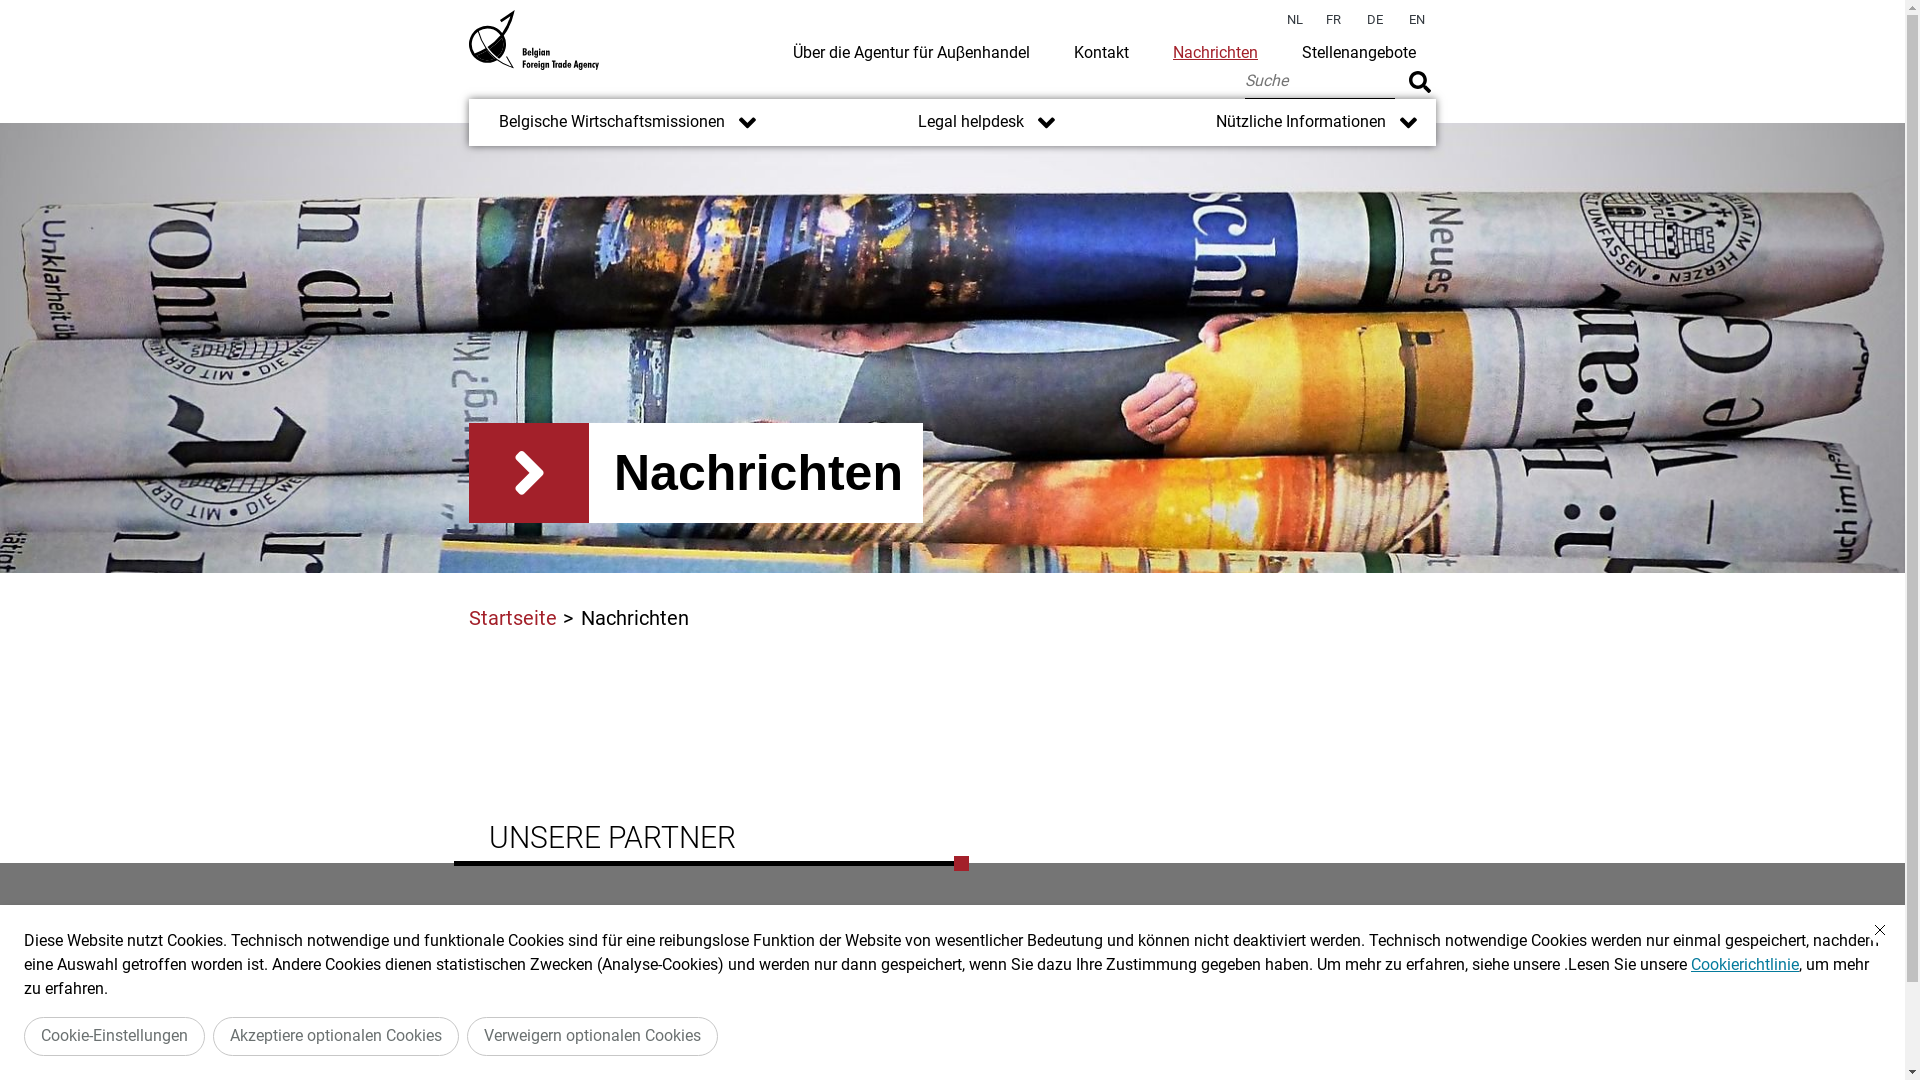 This screenshot has height=1080, width=1920. Describe the element at coordinates (1375, 20) in the screenshot. I see `DE` at that location.